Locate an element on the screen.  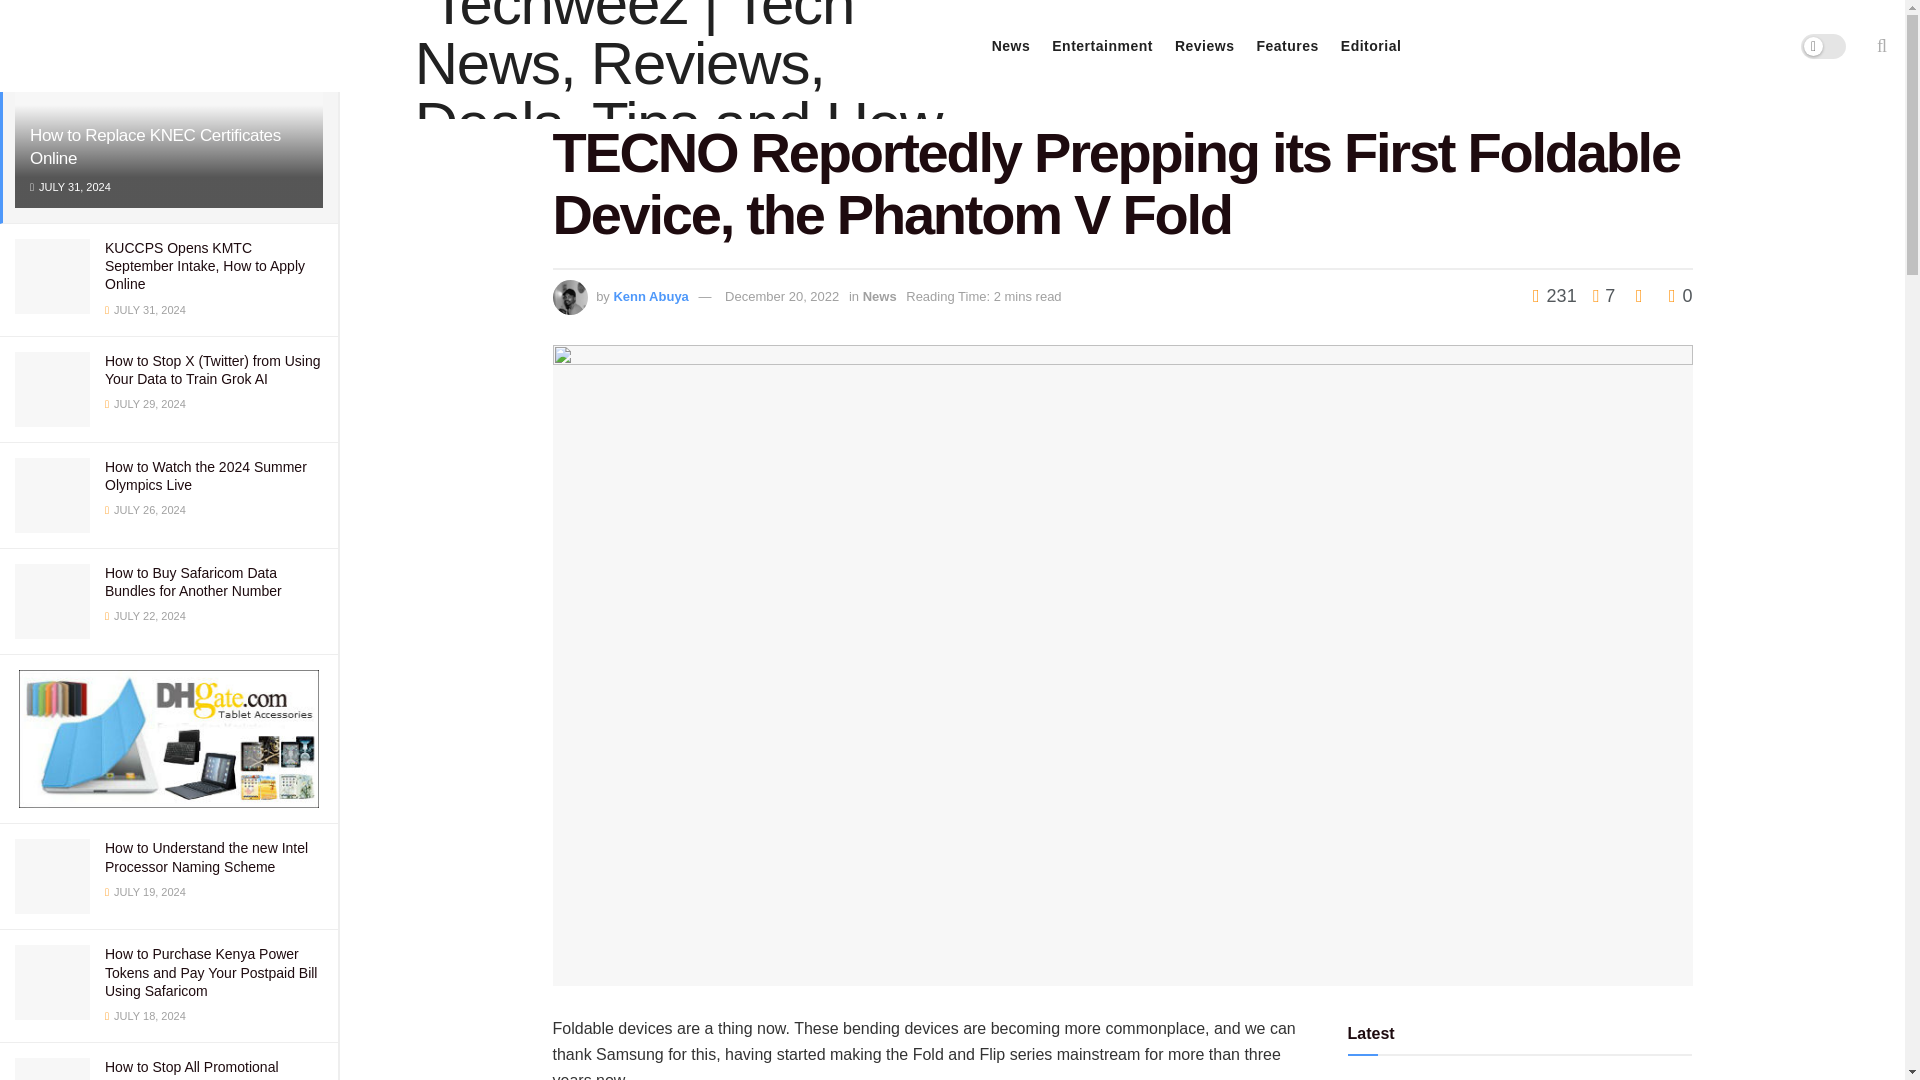
DHgate Tablet Cases deals is located at coordinates (168, 738).